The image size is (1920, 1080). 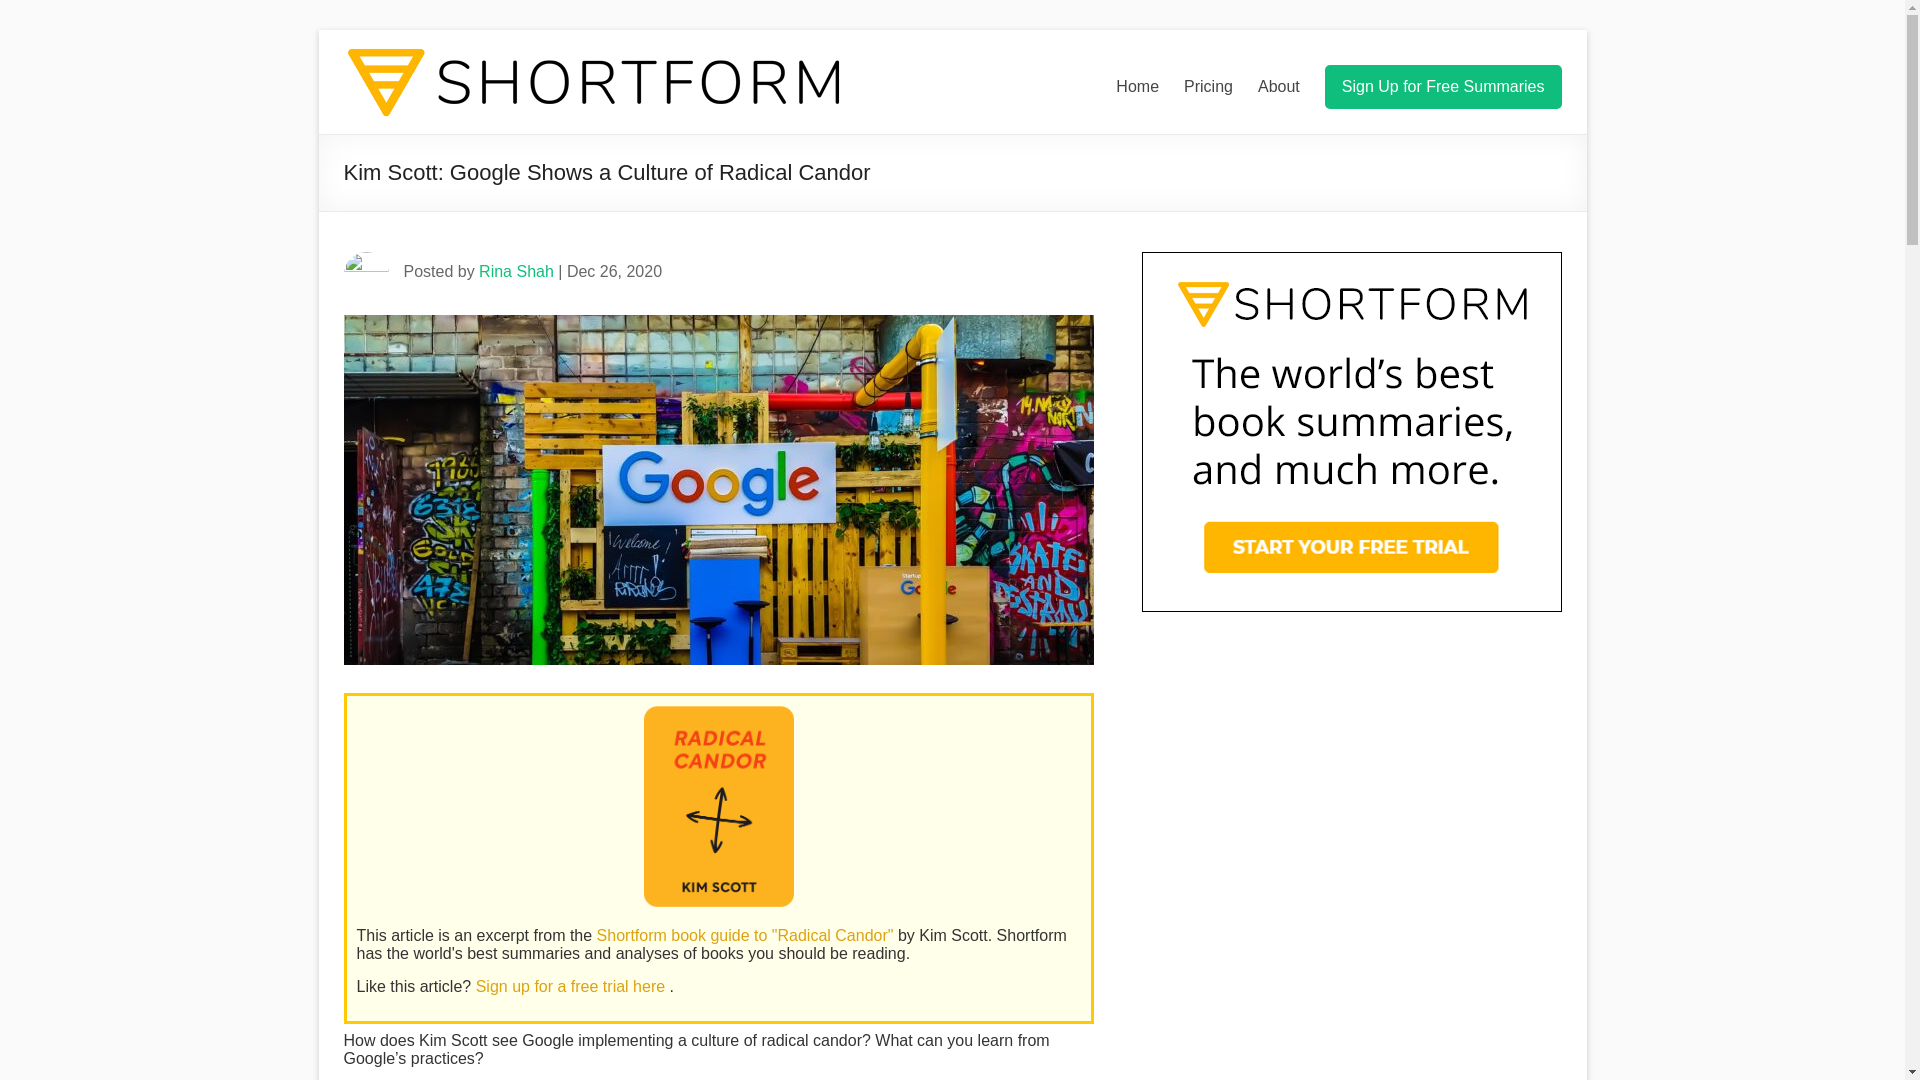 What do you see at coordinates (748, 934) in the screenshot?
I see `Shortform book guide to "Radical Candor"` at bounding box center [748, 934].